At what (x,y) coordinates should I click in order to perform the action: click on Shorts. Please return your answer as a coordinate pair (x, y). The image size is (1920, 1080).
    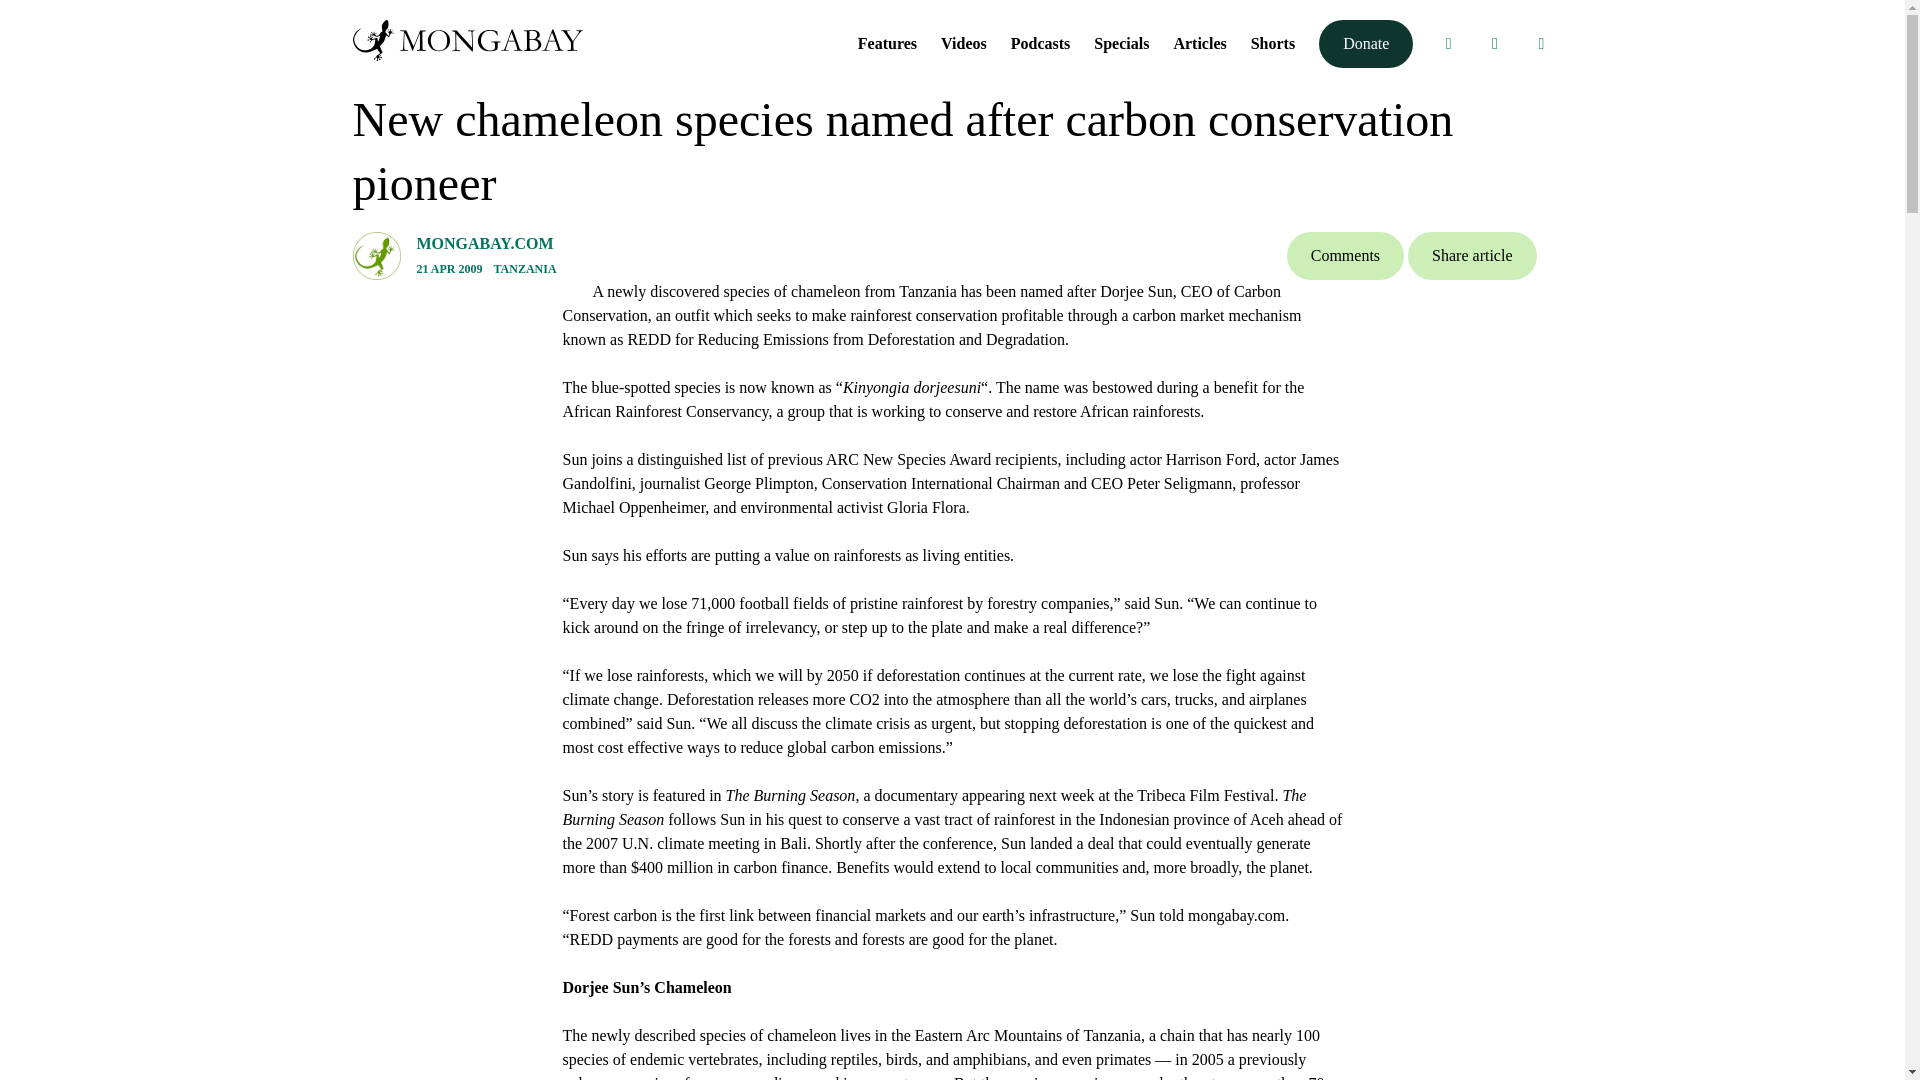
    Looking at the image, I should click on (1272, 42).